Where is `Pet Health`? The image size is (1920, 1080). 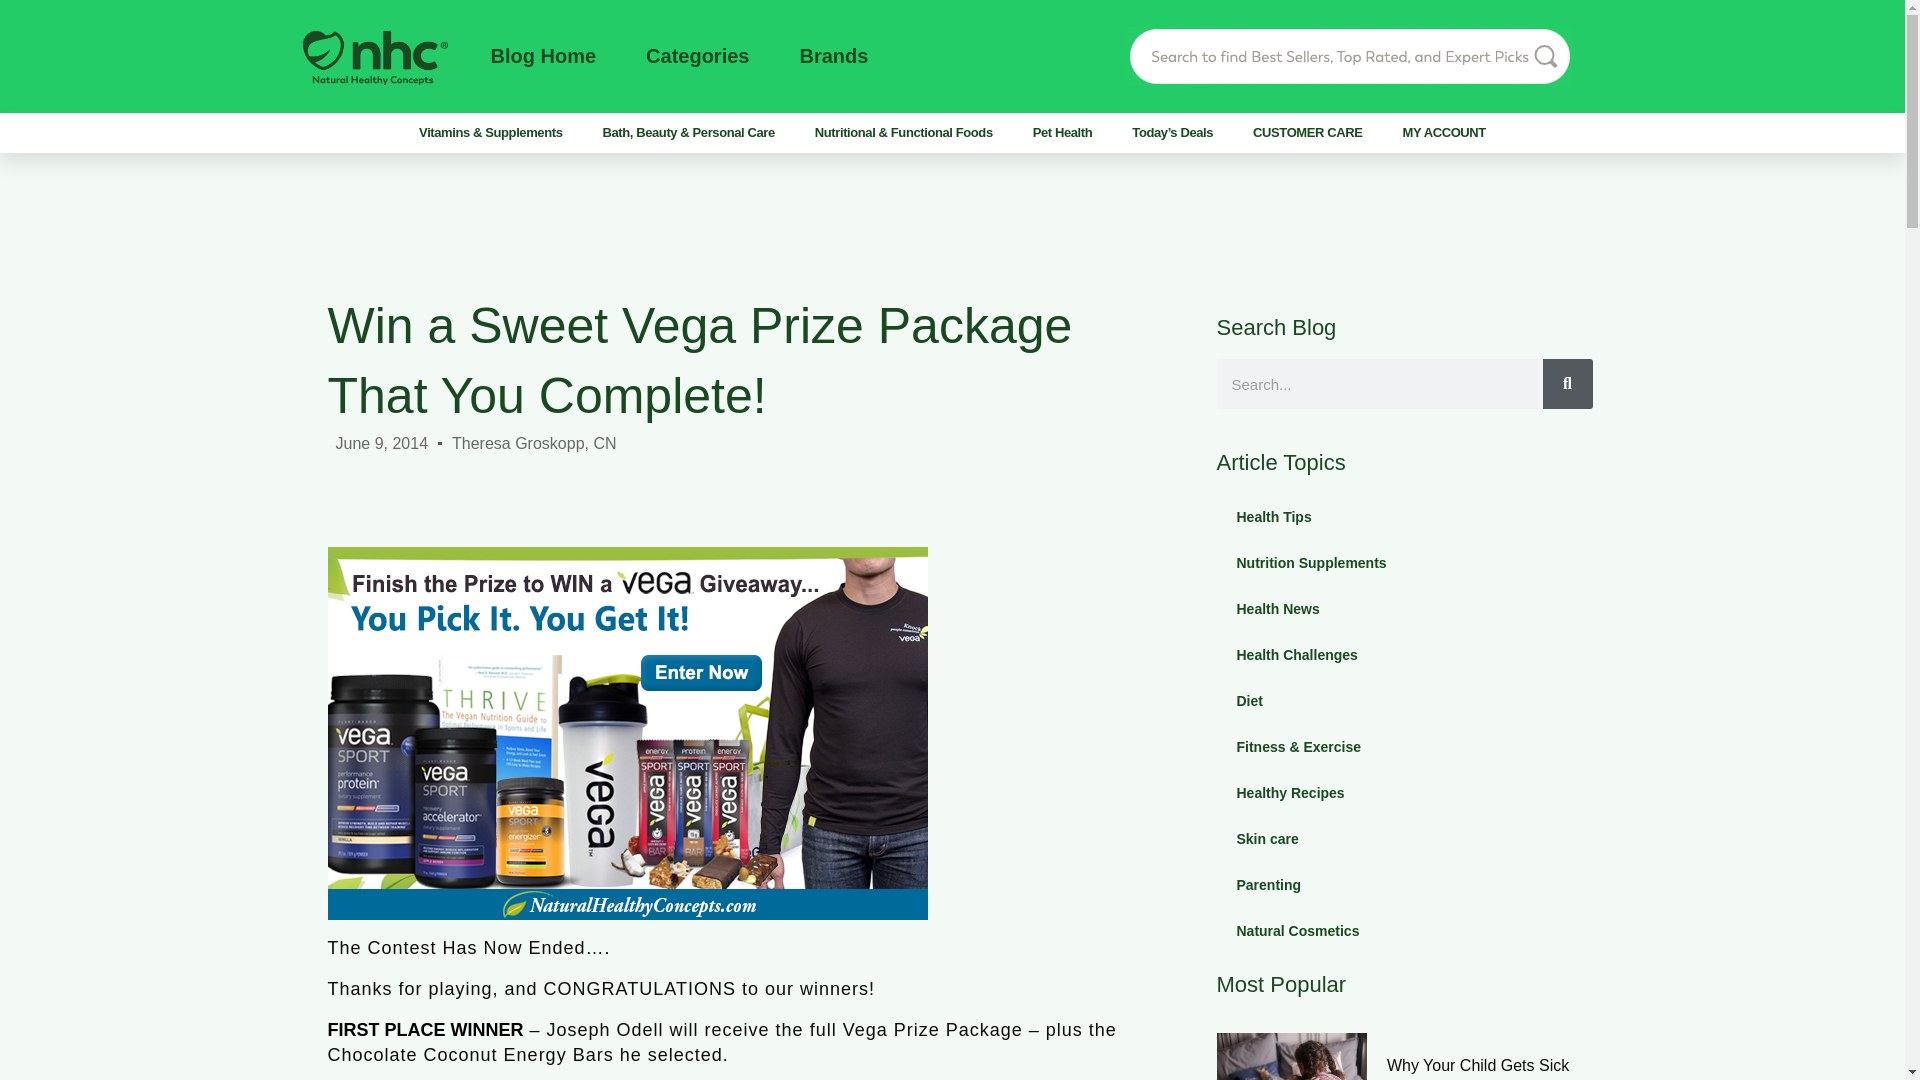
Pet Health is located at coordinates (1063, 132).